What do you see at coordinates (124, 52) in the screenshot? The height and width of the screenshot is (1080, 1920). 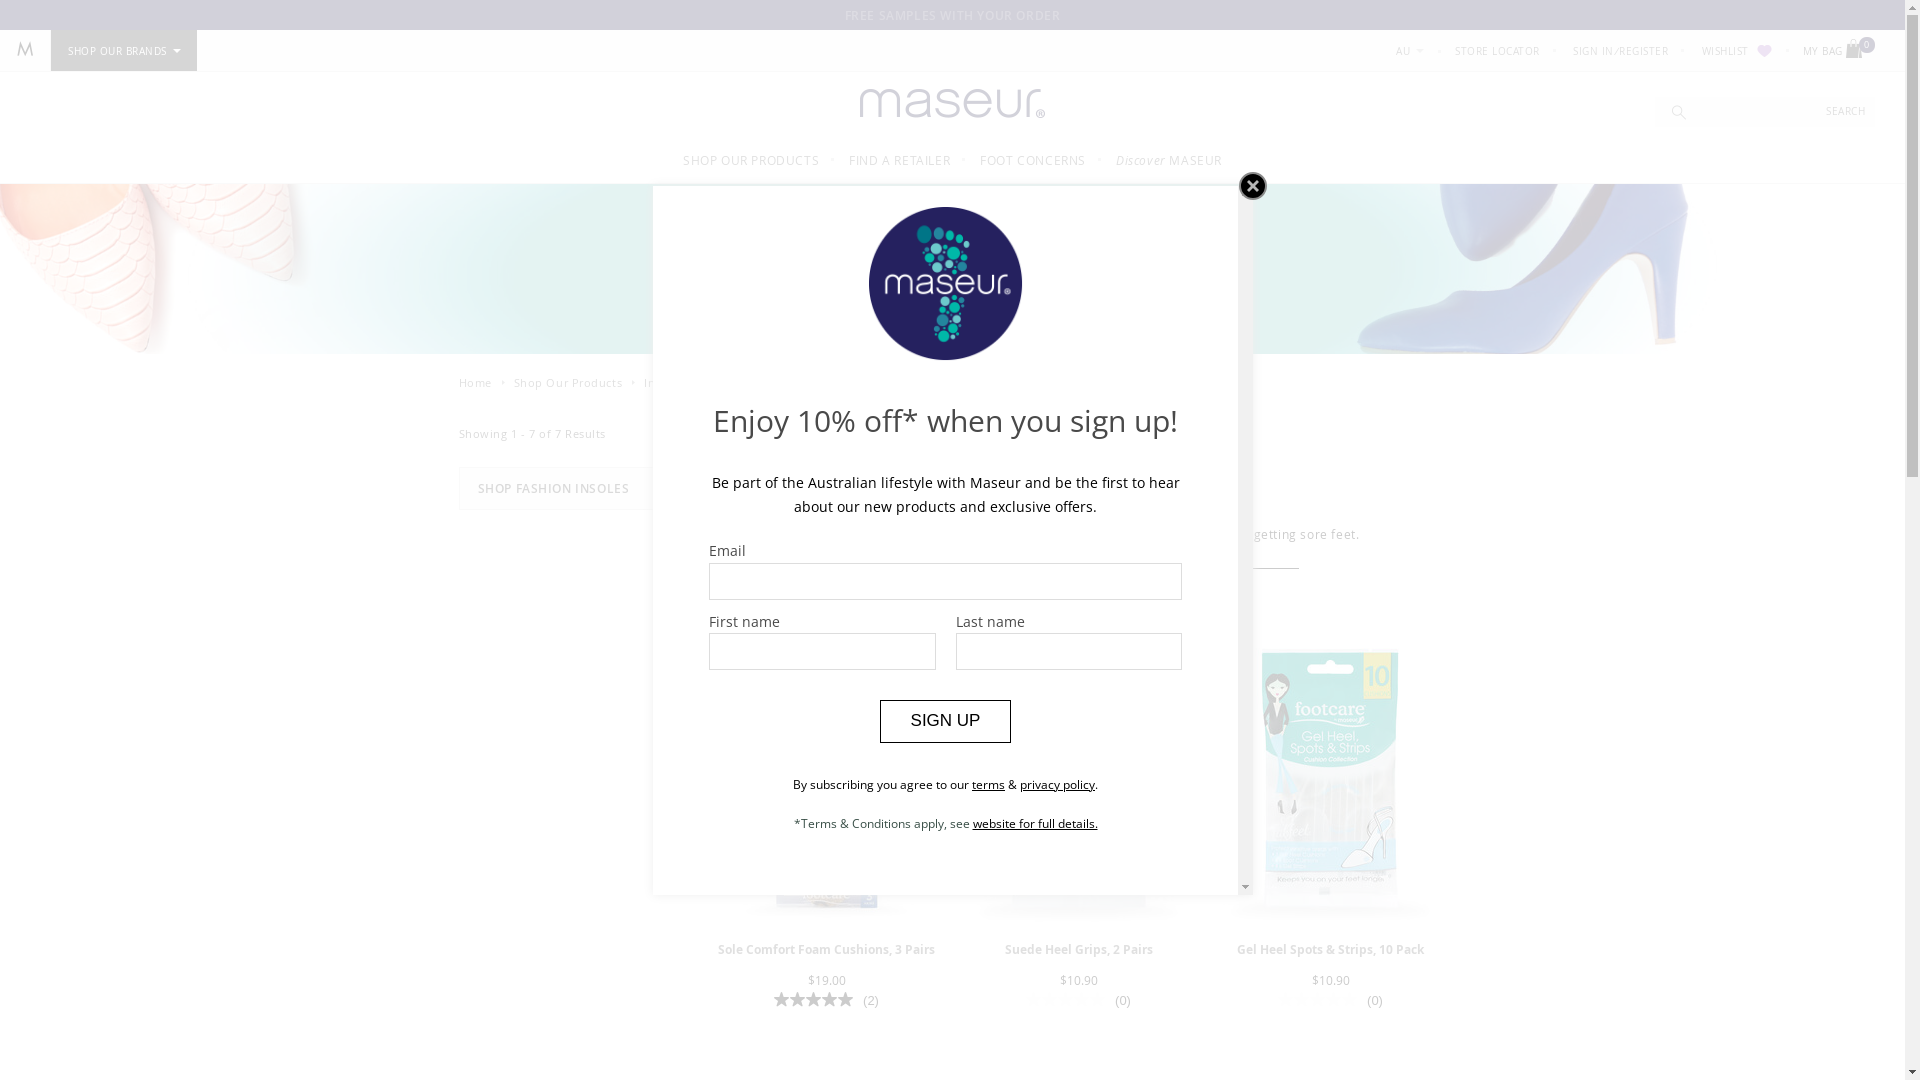 I see `SHOP OUR BRANDS` at bounding box center [124, 52].